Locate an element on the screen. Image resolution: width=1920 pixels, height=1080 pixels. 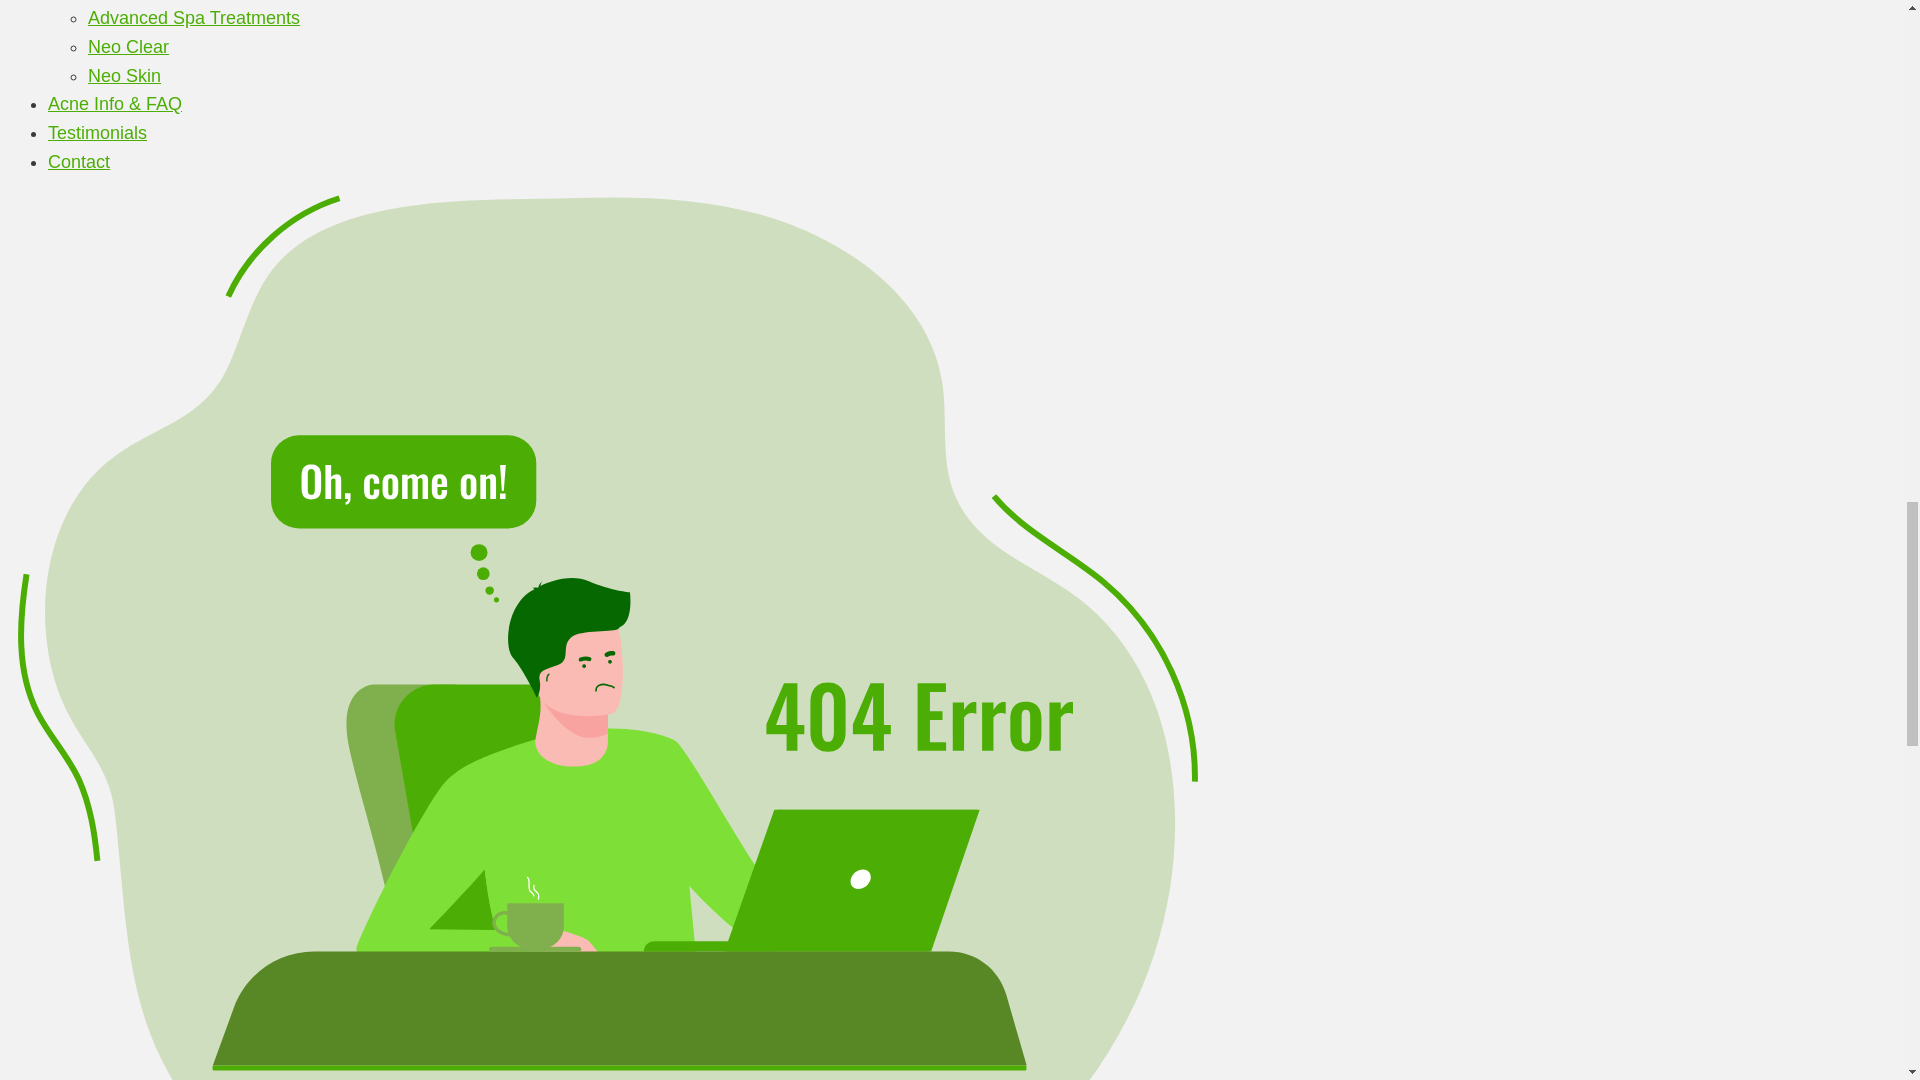
Contact is located at coordinates (78, 162).